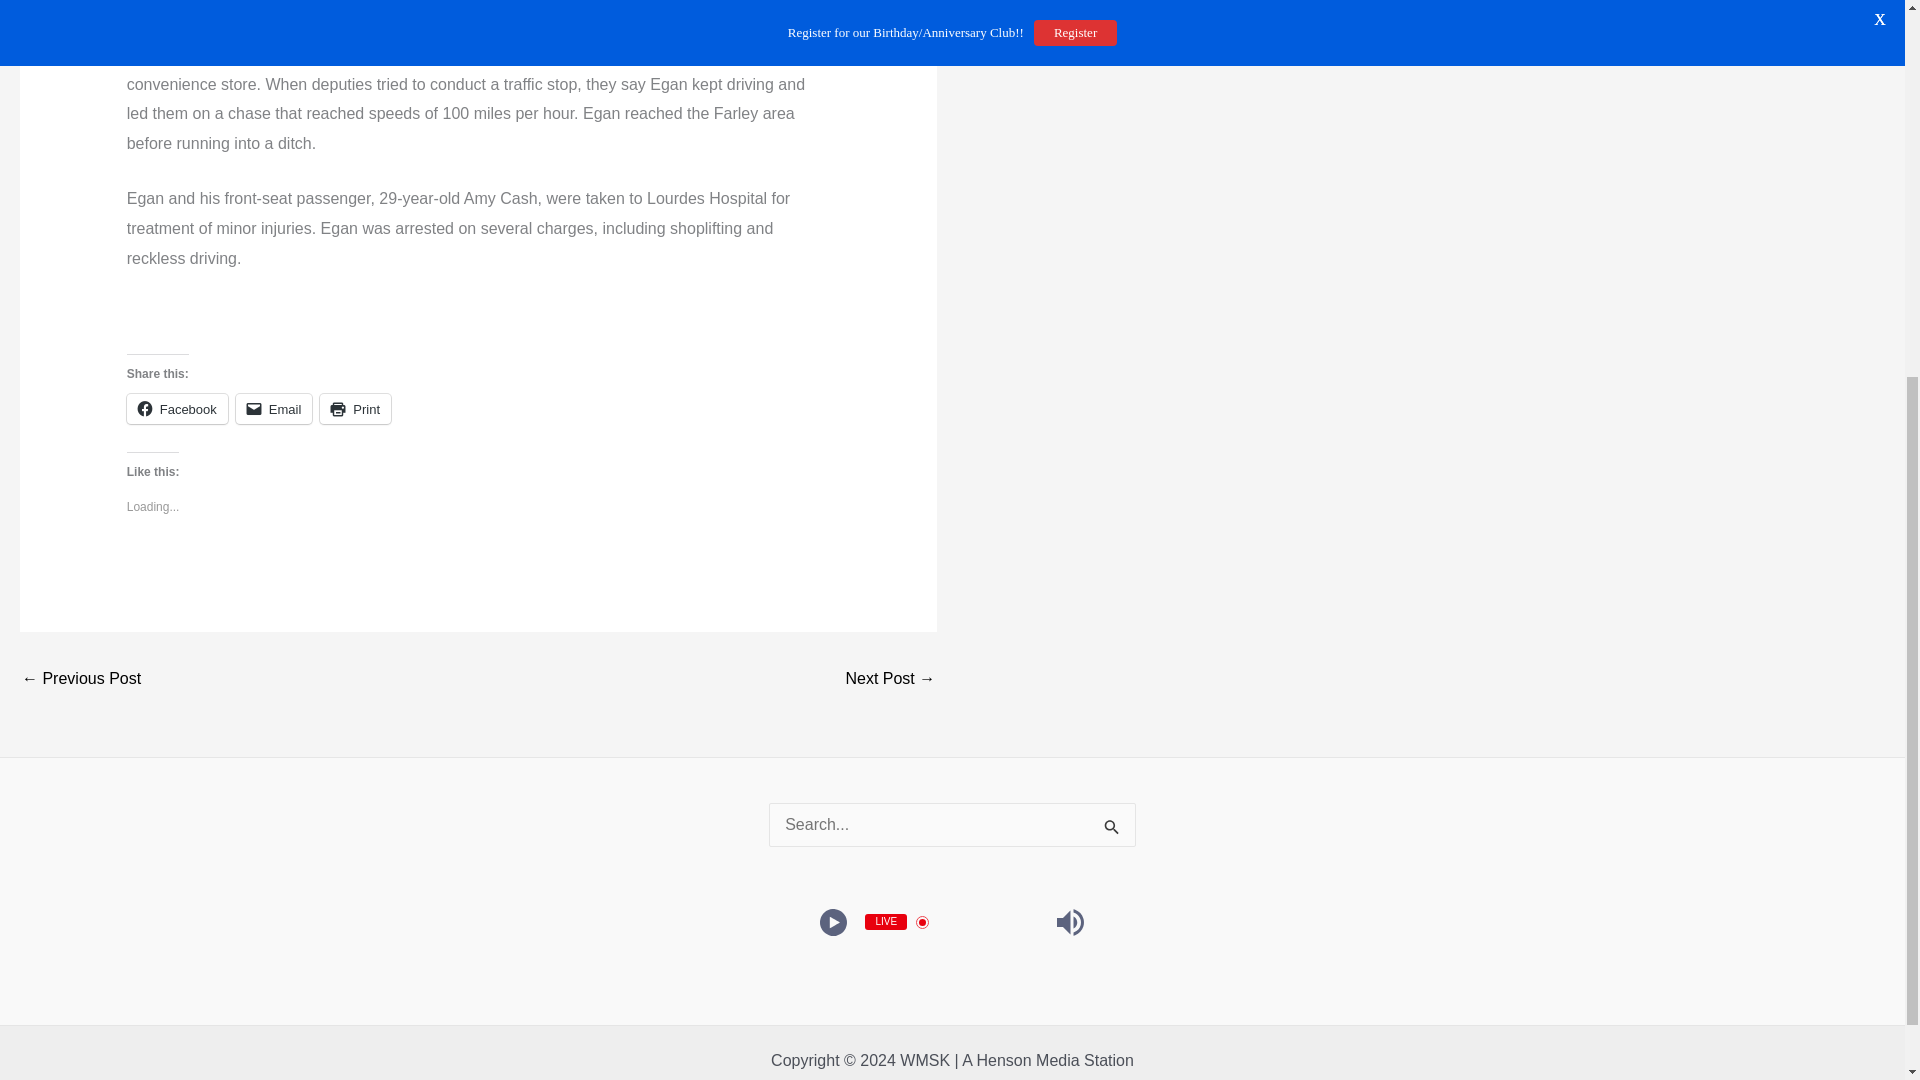 The height and width of the screenshot is (1080, 1920). What do you see at coordinates (80, 678) in the screenshot?
I see `Science Hill police chief suspended following indictment` at bounding box center [80, 678].